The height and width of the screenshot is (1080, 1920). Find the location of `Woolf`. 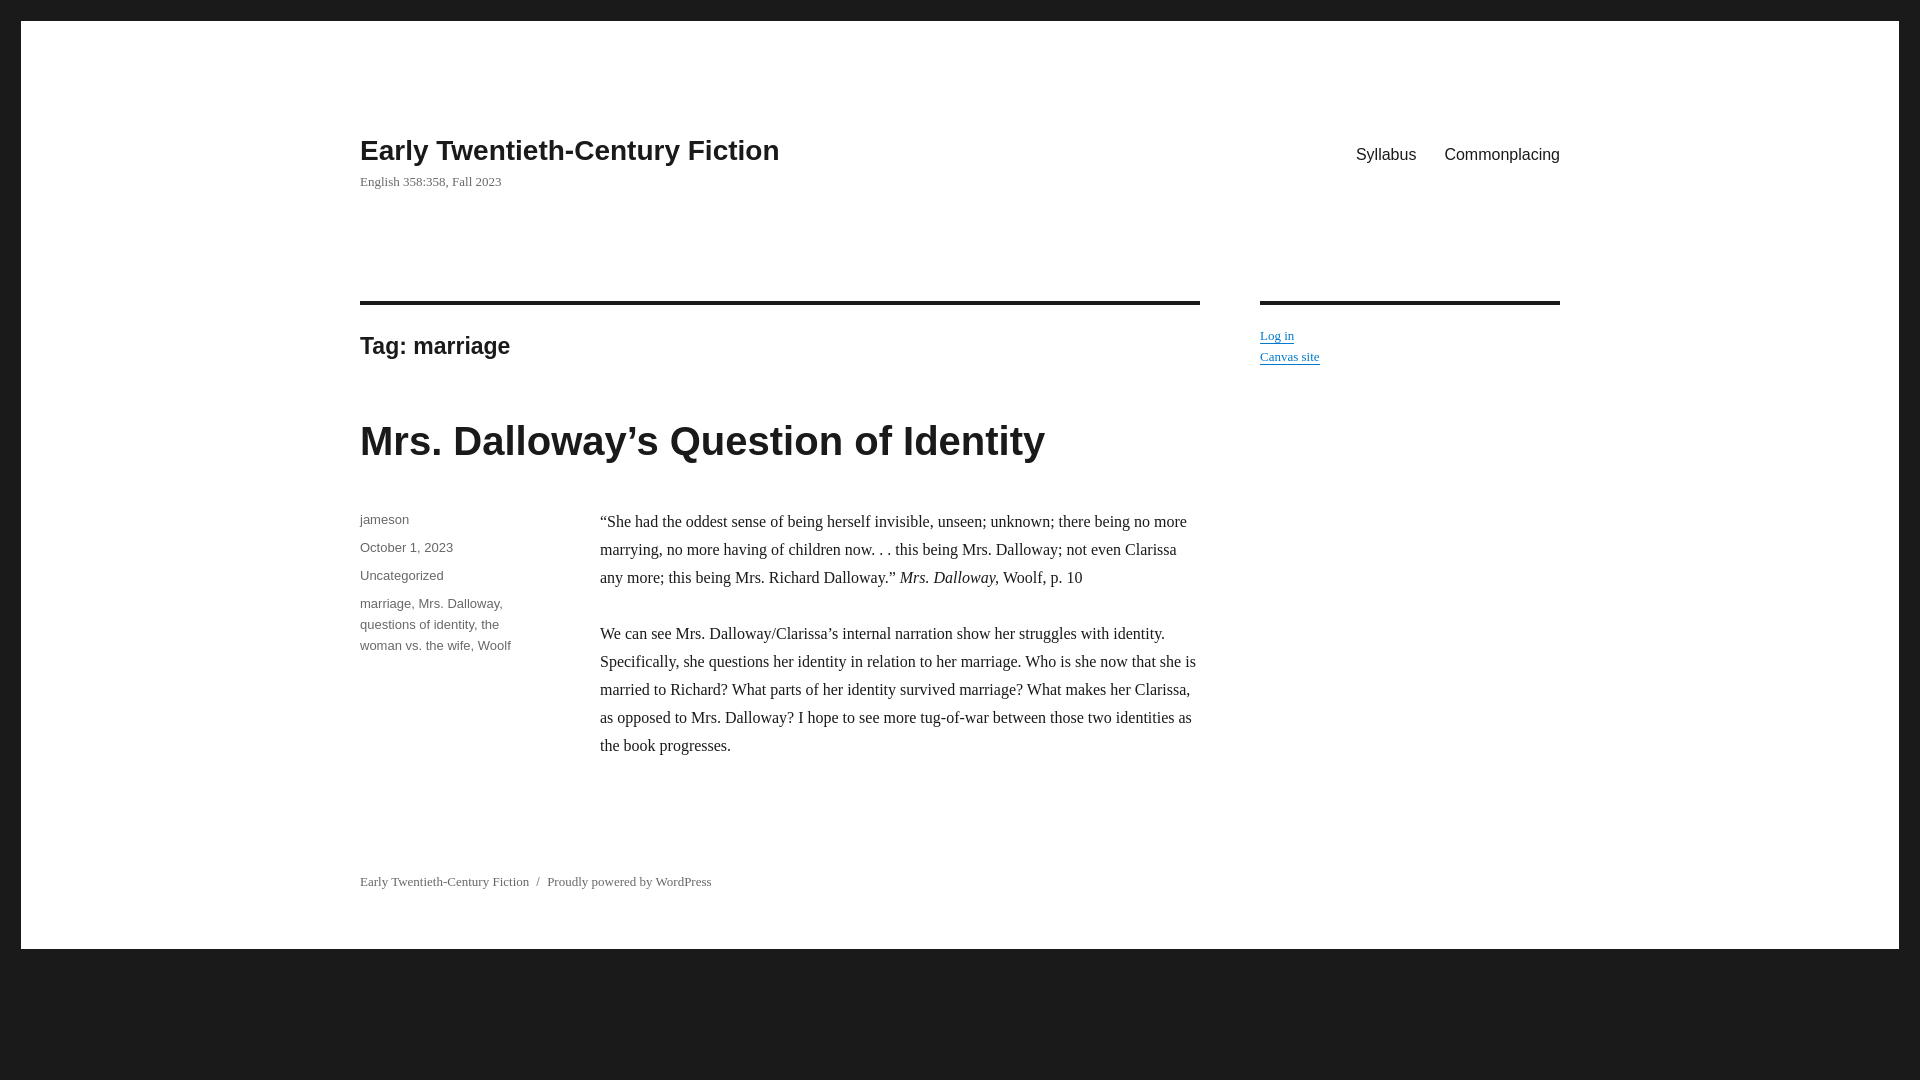

Woolf is located at coordinates (494, 646).